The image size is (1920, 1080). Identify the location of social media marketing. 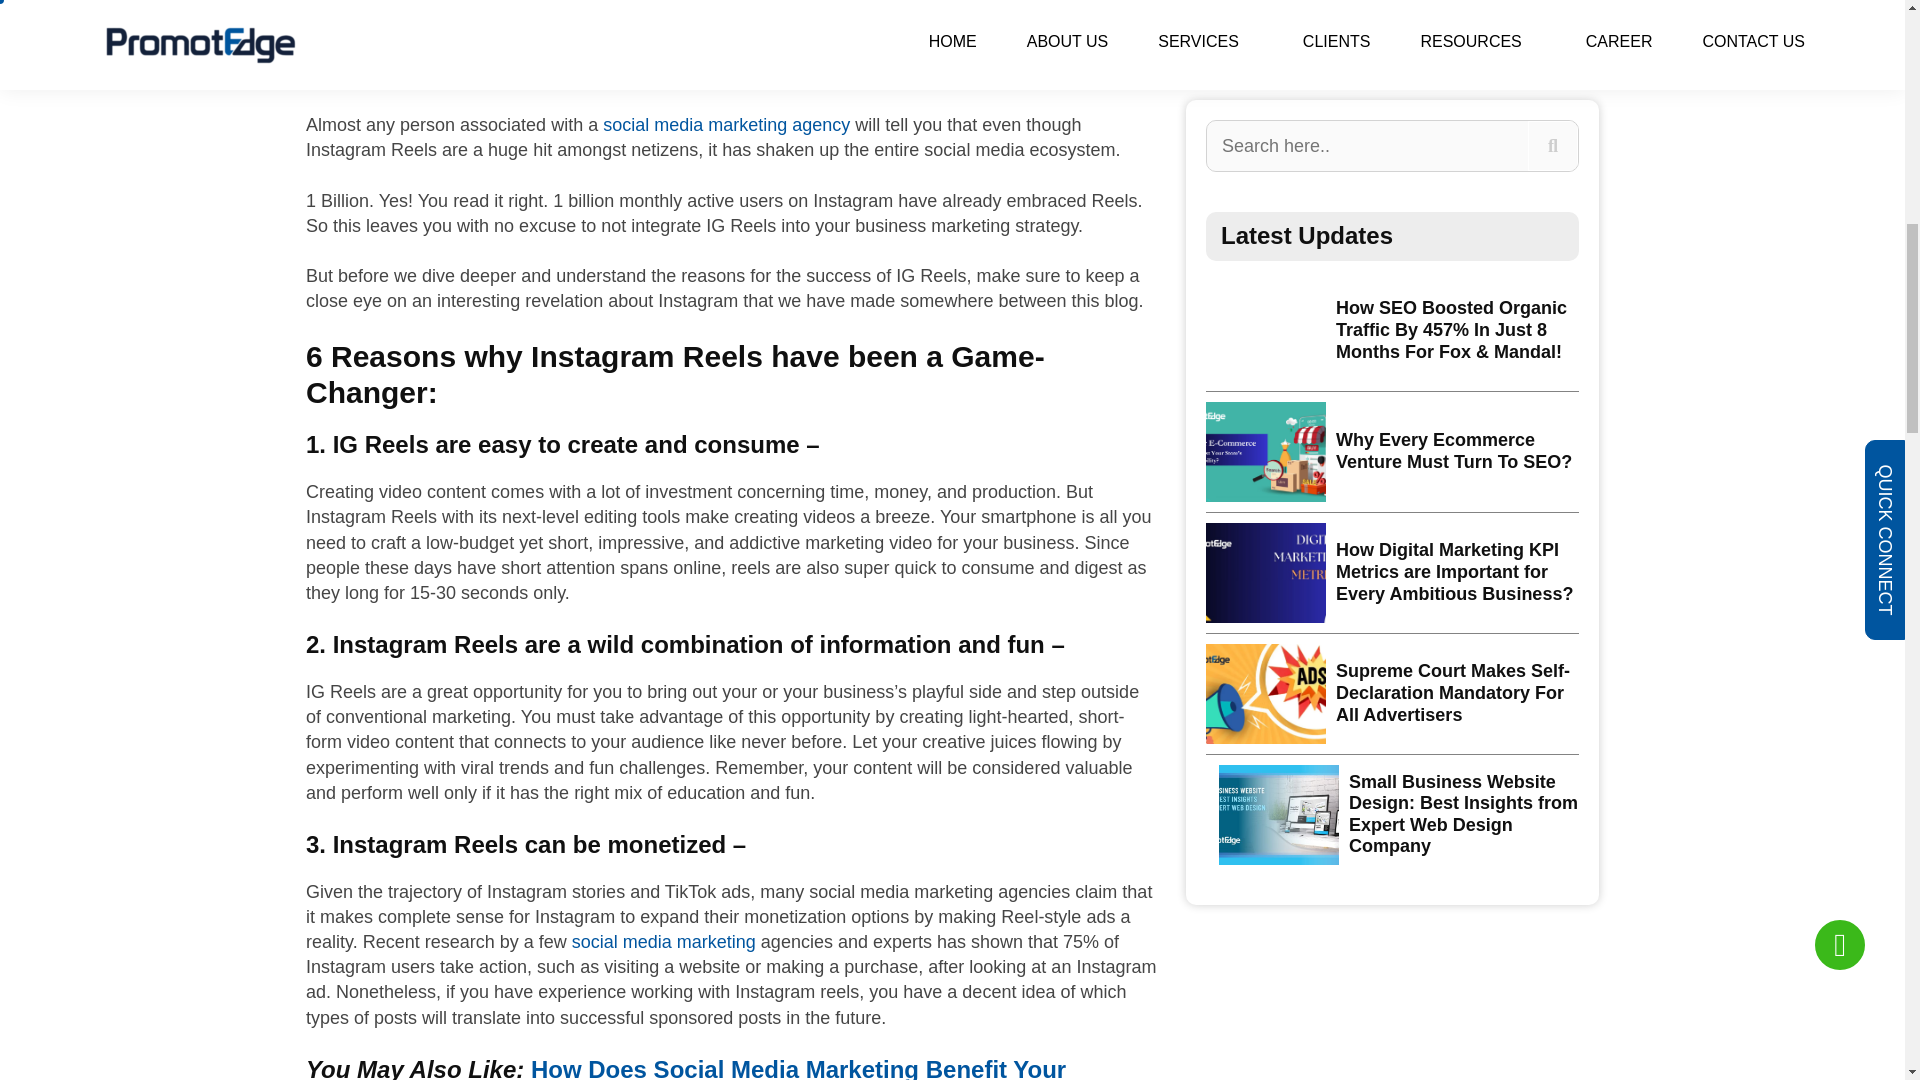
(664, 942).